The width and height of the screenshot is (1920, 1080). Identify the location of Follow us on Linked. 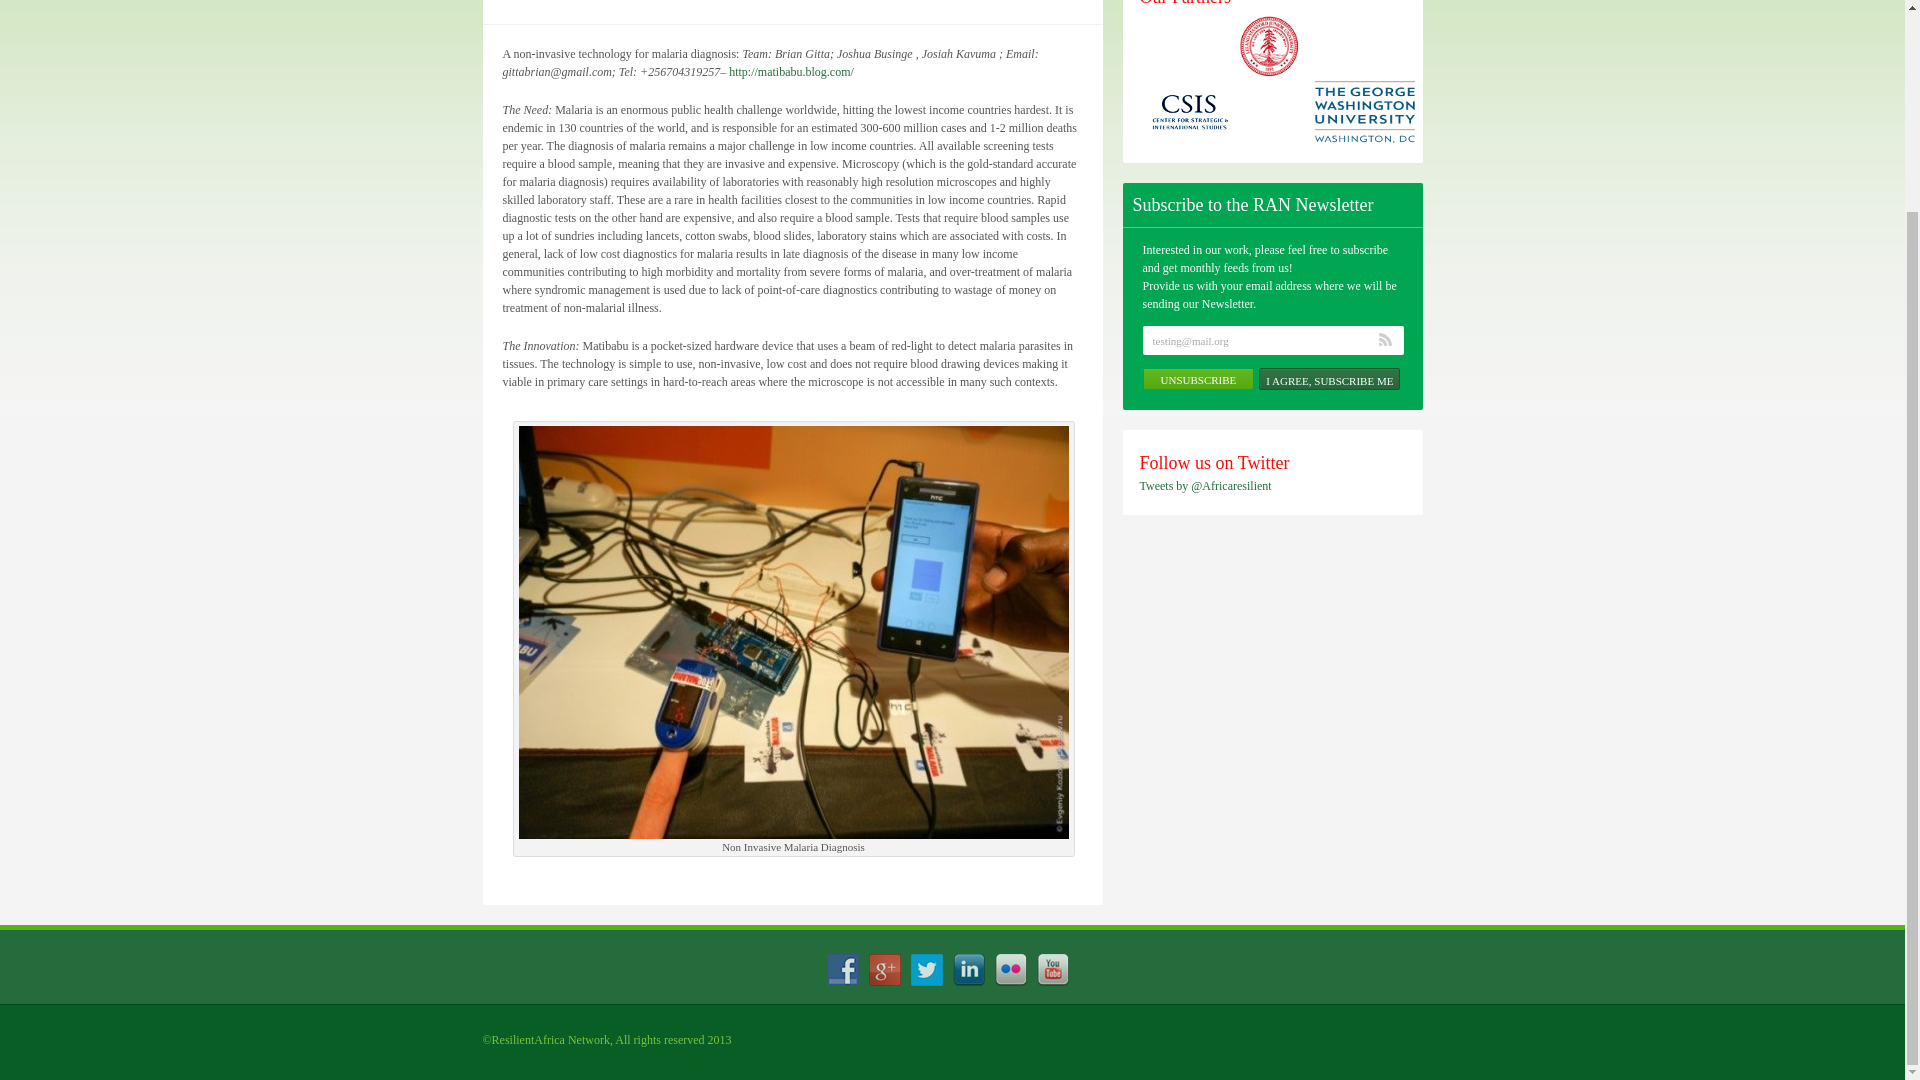
(968, 970).